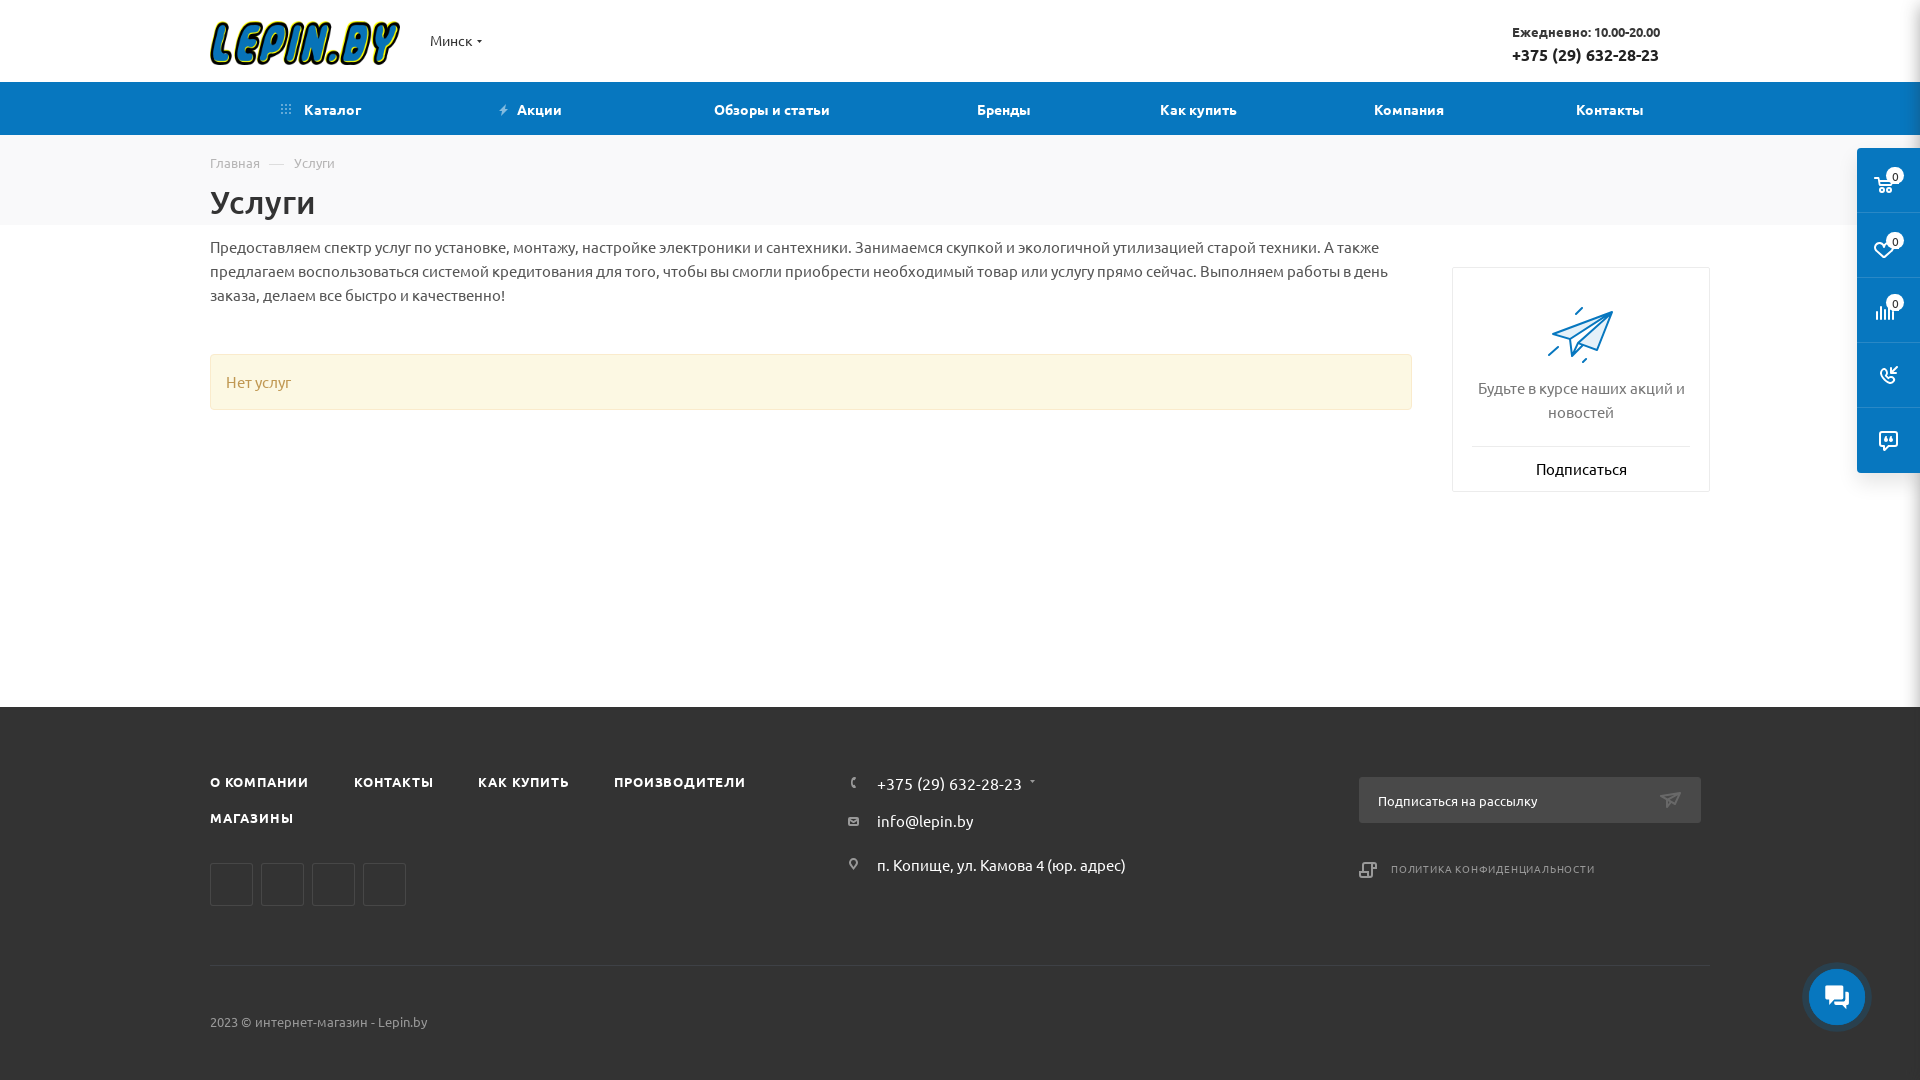 The width and height of the screenshot is (1920, 1080). What do you see at coordinates (1430, 1020) in the screenshot?
I see `Cash` at bounding box center [1430, 1020].